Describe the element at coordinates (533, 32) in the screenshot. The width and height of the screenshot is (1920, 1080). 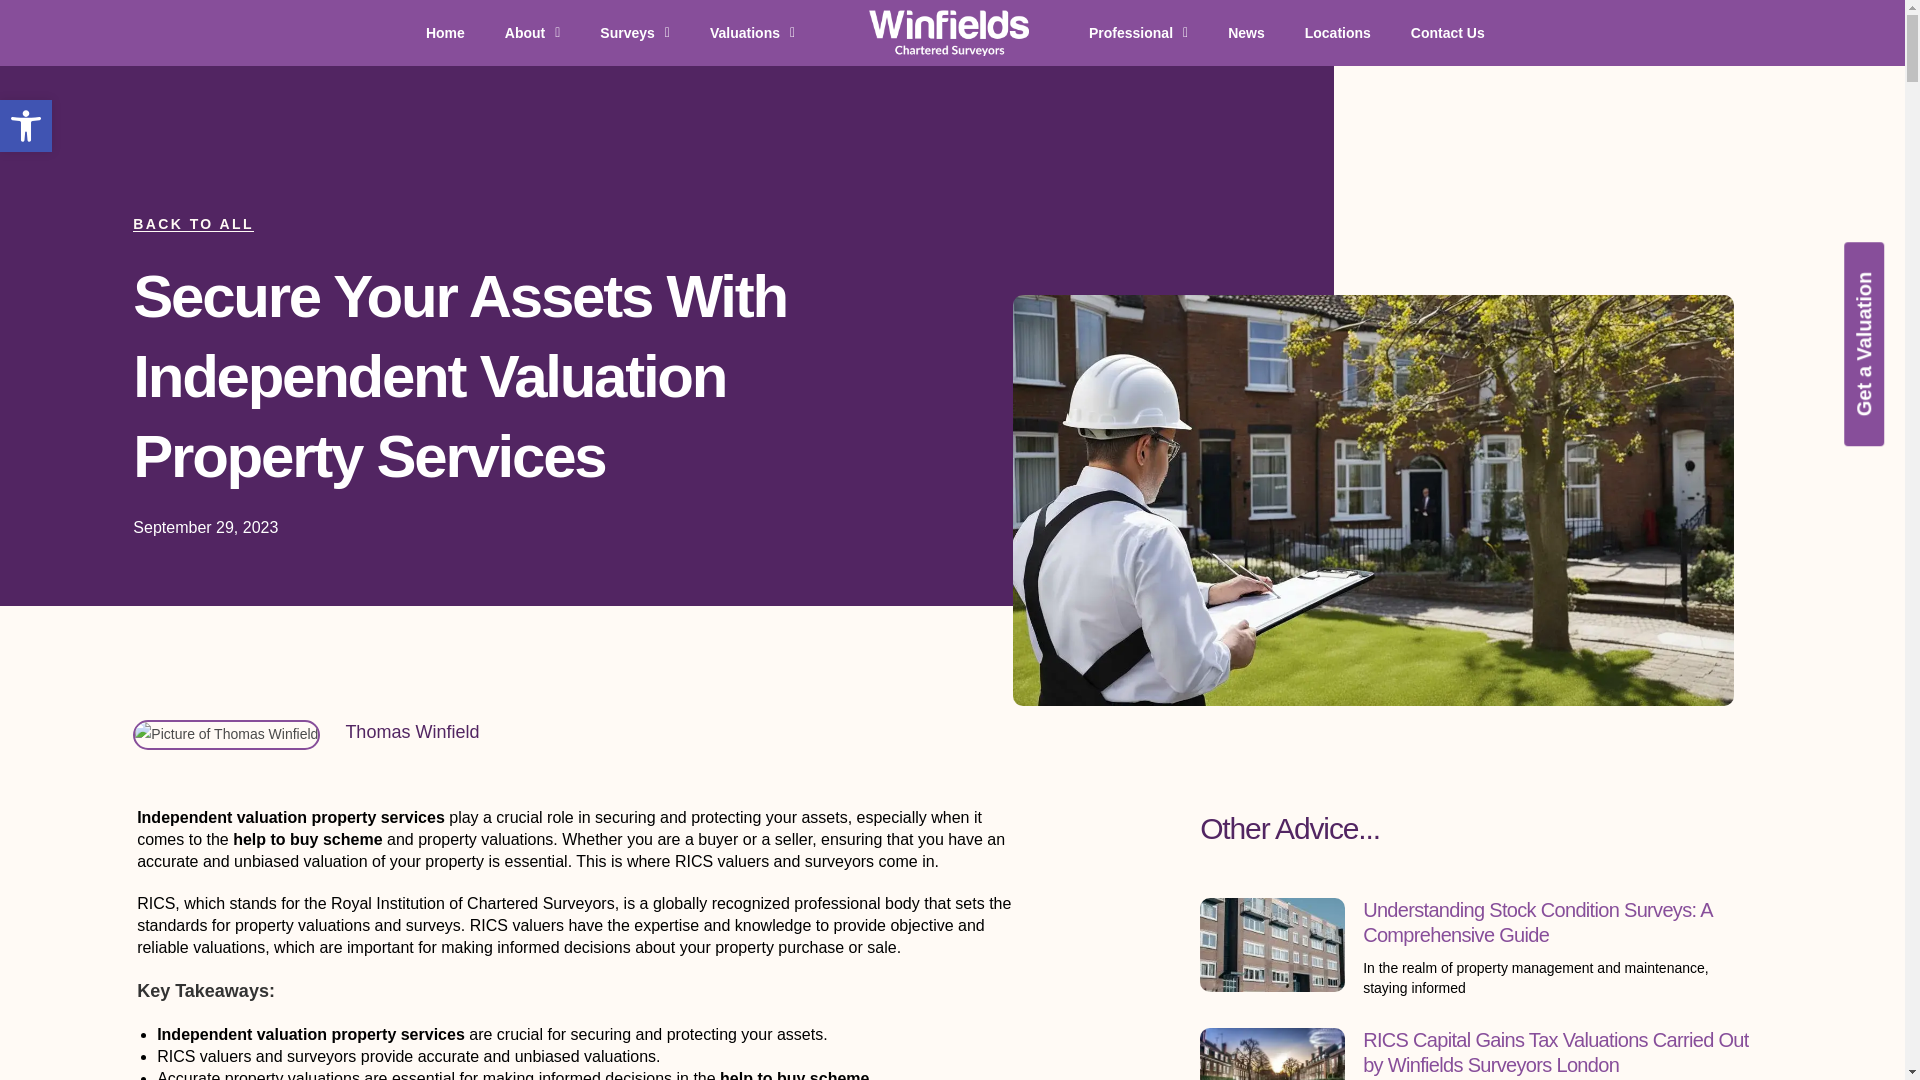
I see `About` at that location.